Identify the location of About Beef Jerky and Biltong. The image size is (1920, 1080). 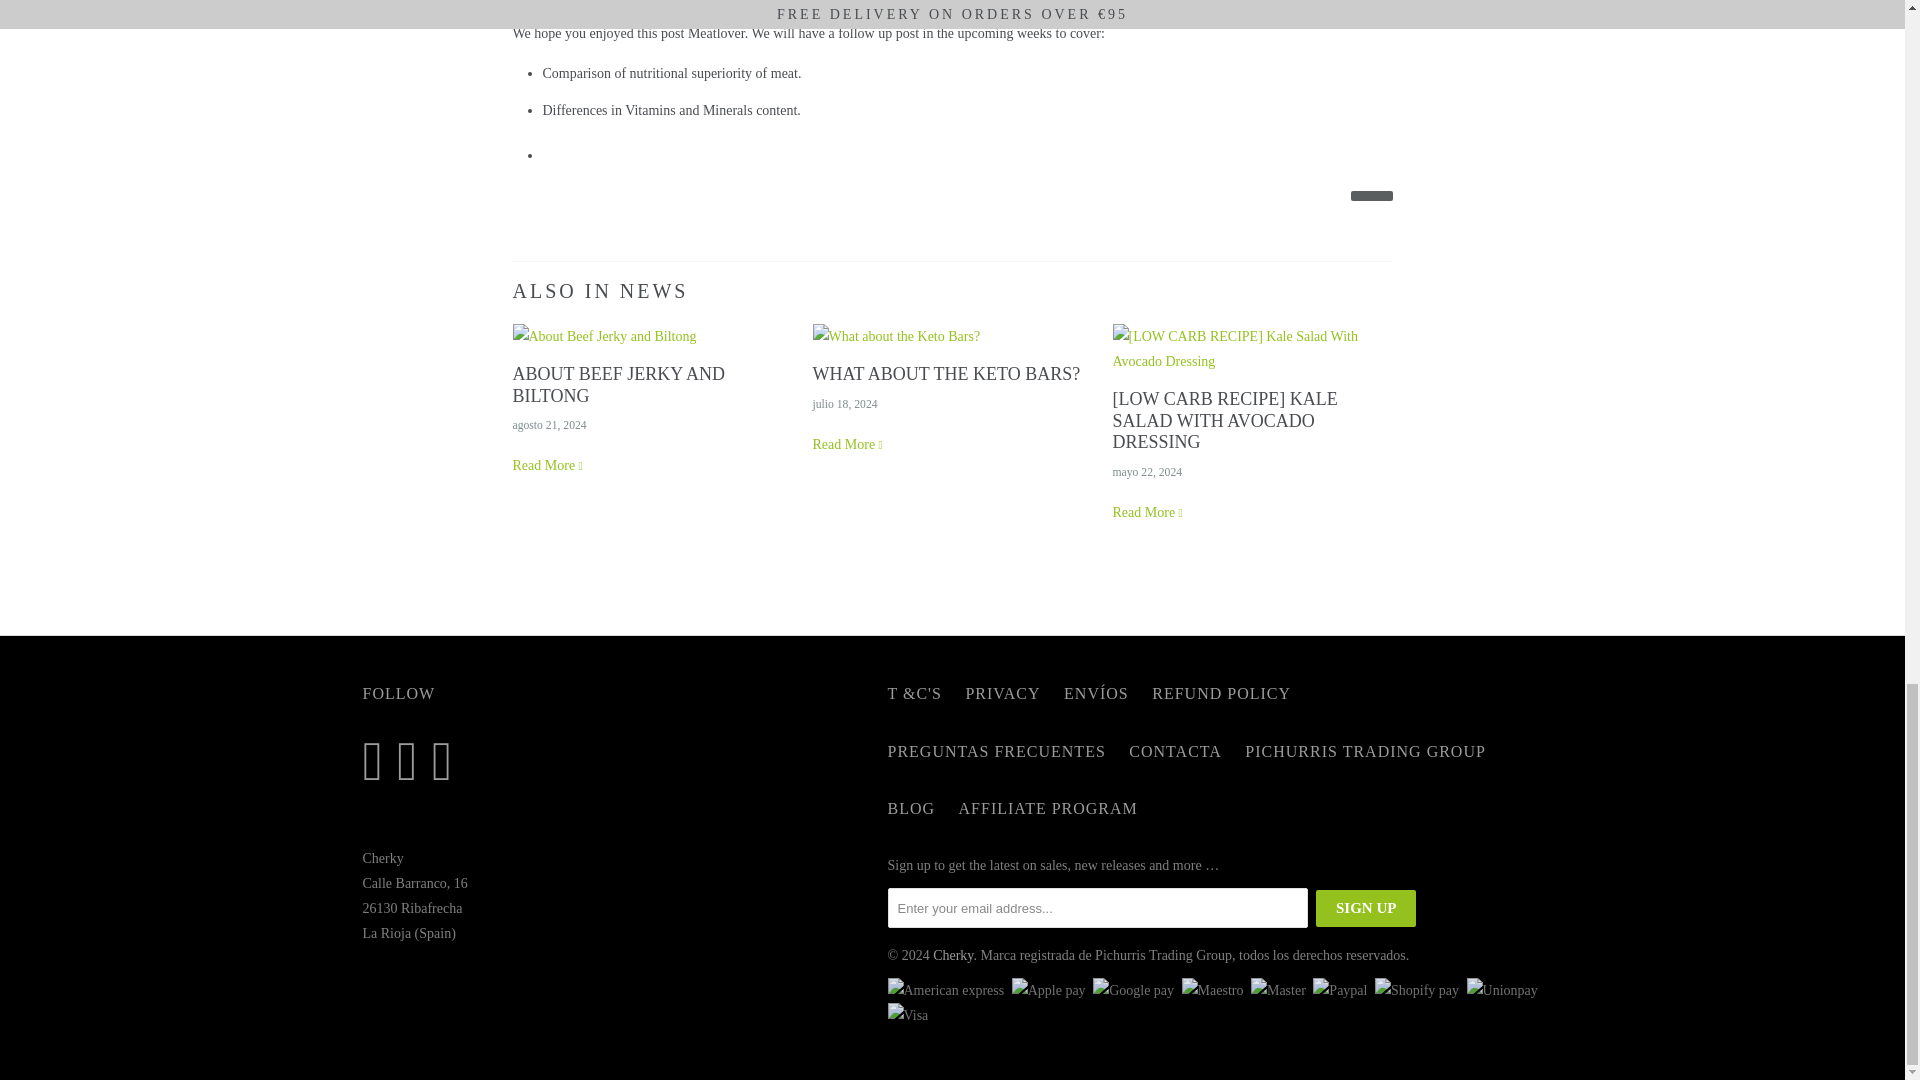
(618, 384).